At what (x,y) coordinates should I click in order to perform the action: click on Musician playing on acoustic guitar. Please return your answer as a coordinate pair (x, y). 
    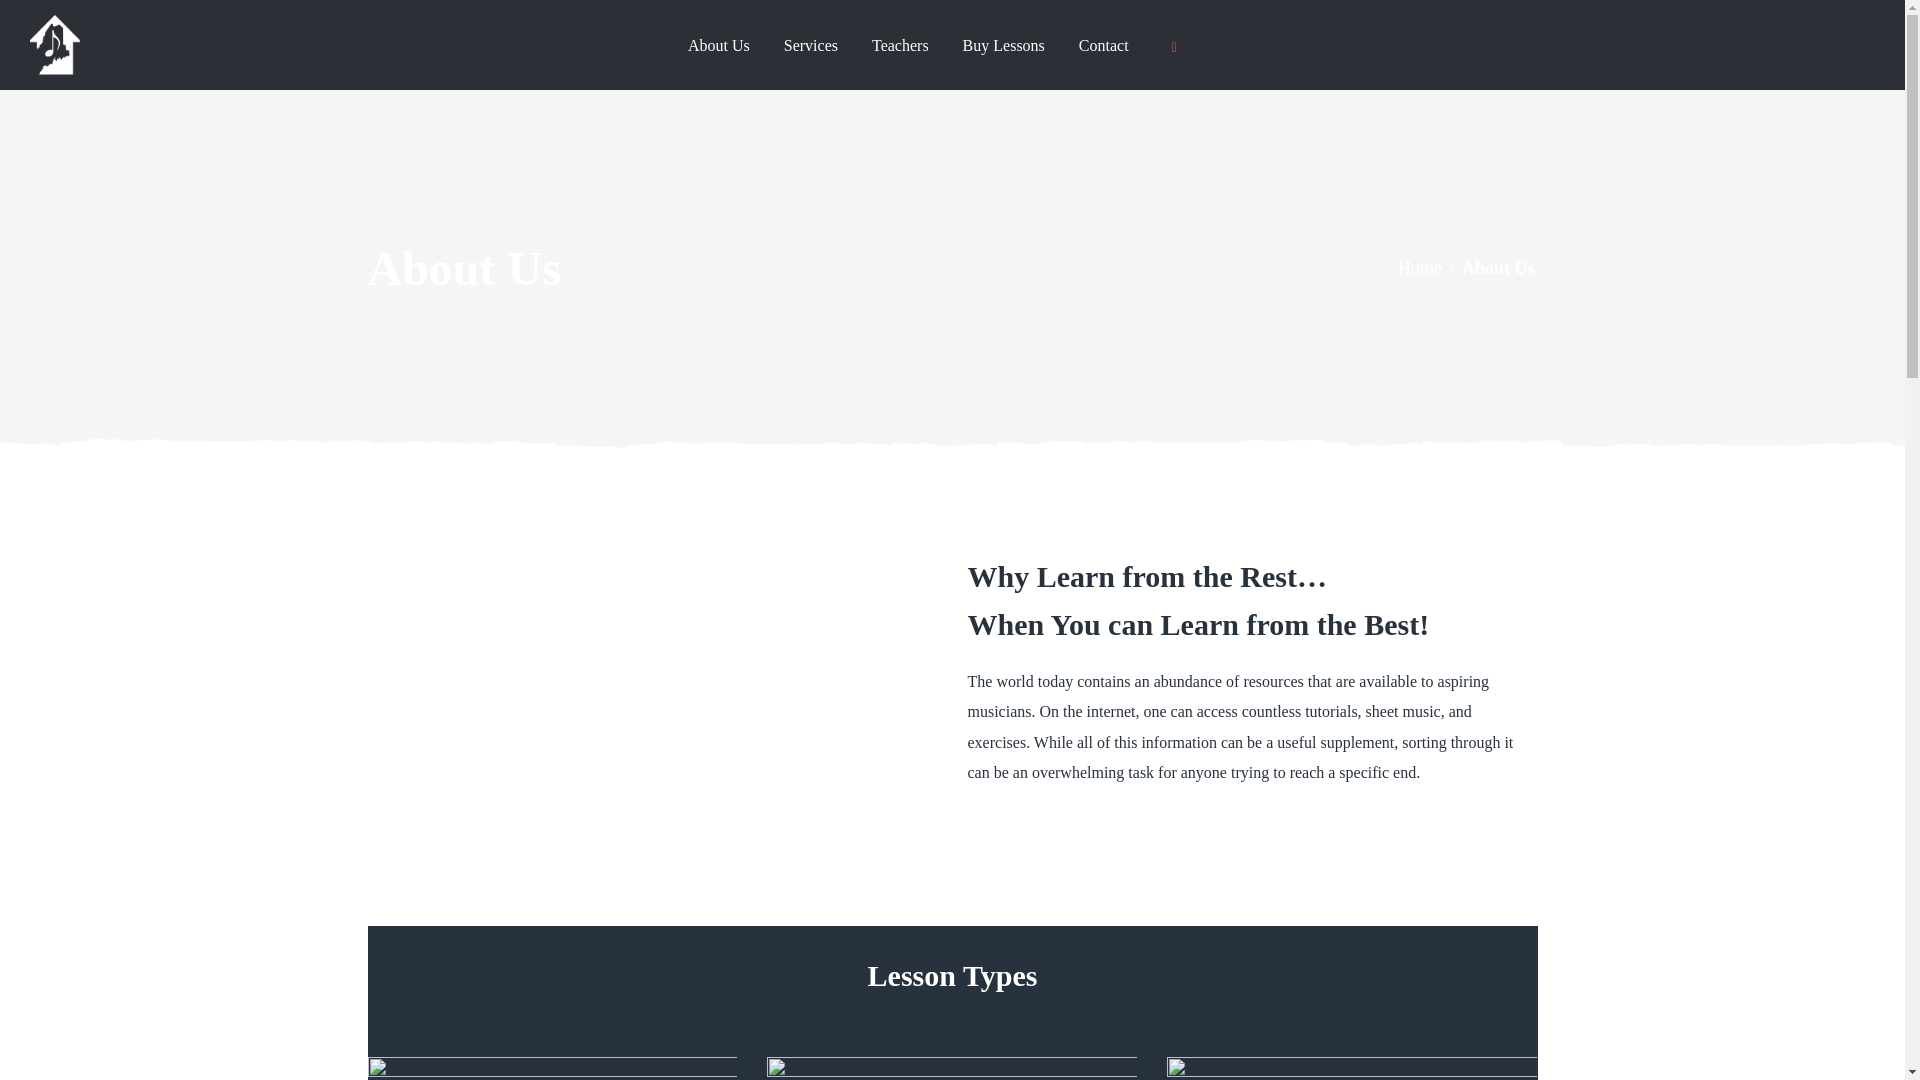
    Looking at the image, I should click on (552, 1068).